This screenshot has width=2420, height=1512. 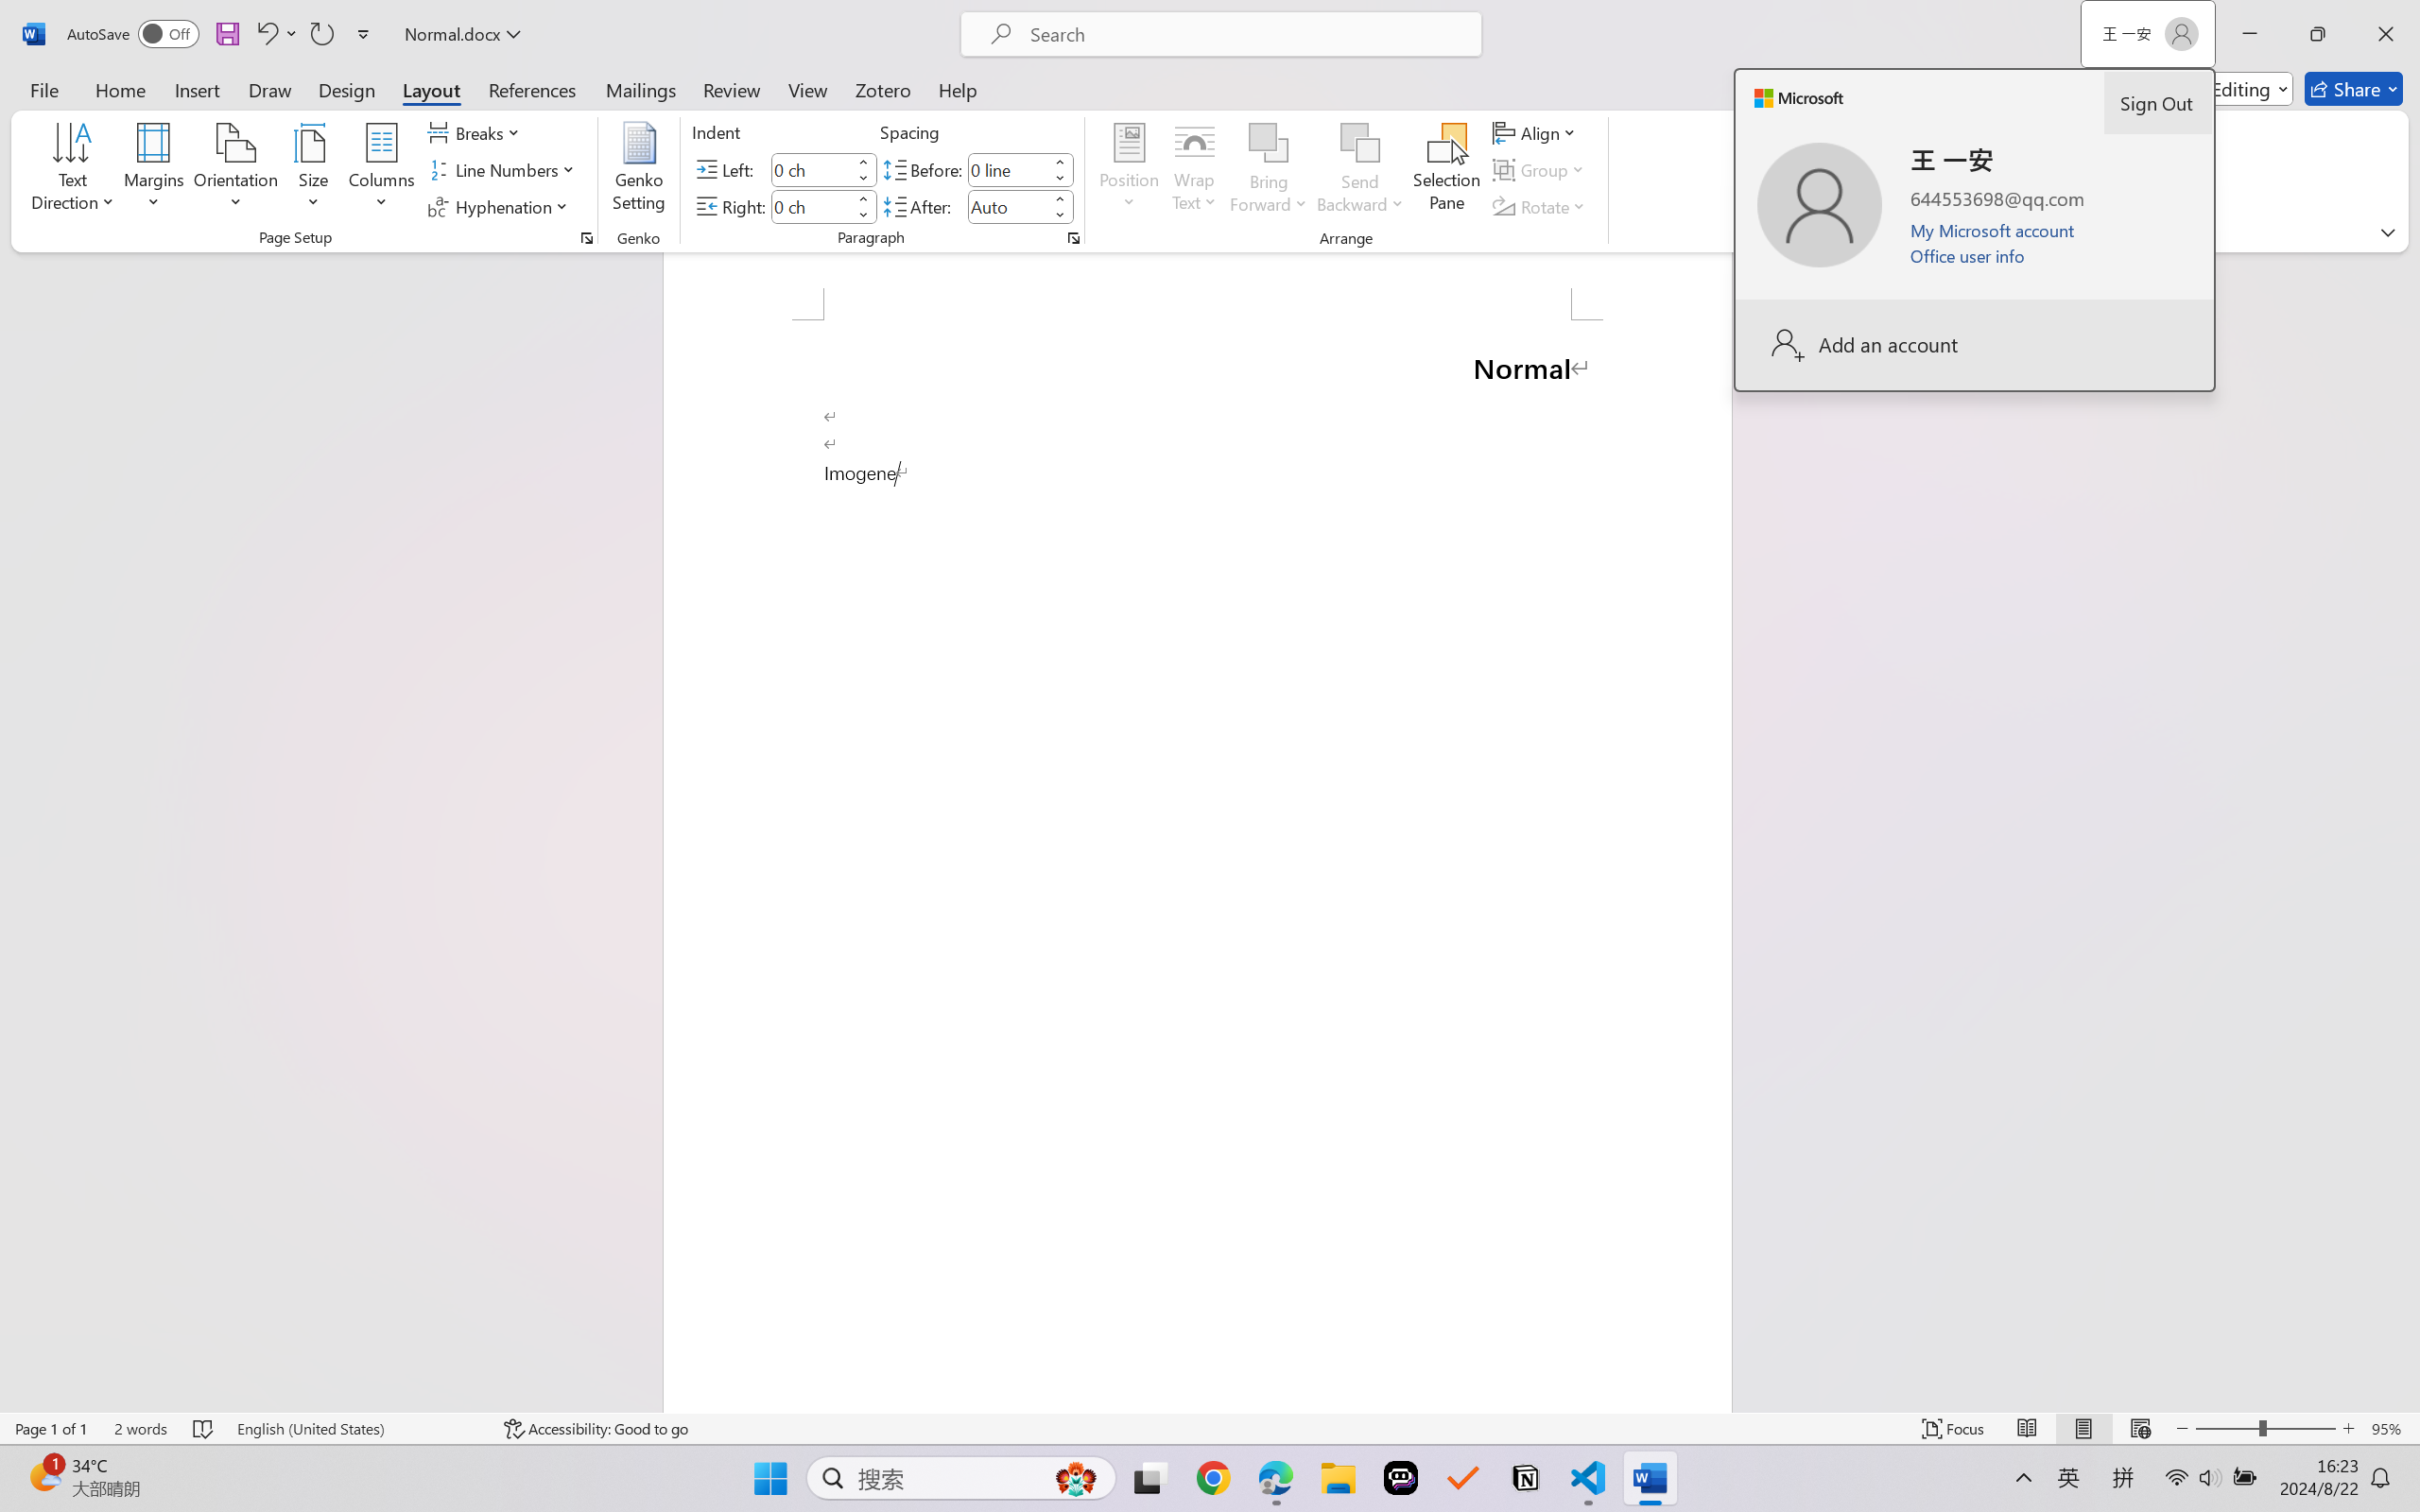 What do you see at coordinates (266, 34) in the screenshot?
I see `Undo Paragraph Formatting` at bounding box center [266, 34].